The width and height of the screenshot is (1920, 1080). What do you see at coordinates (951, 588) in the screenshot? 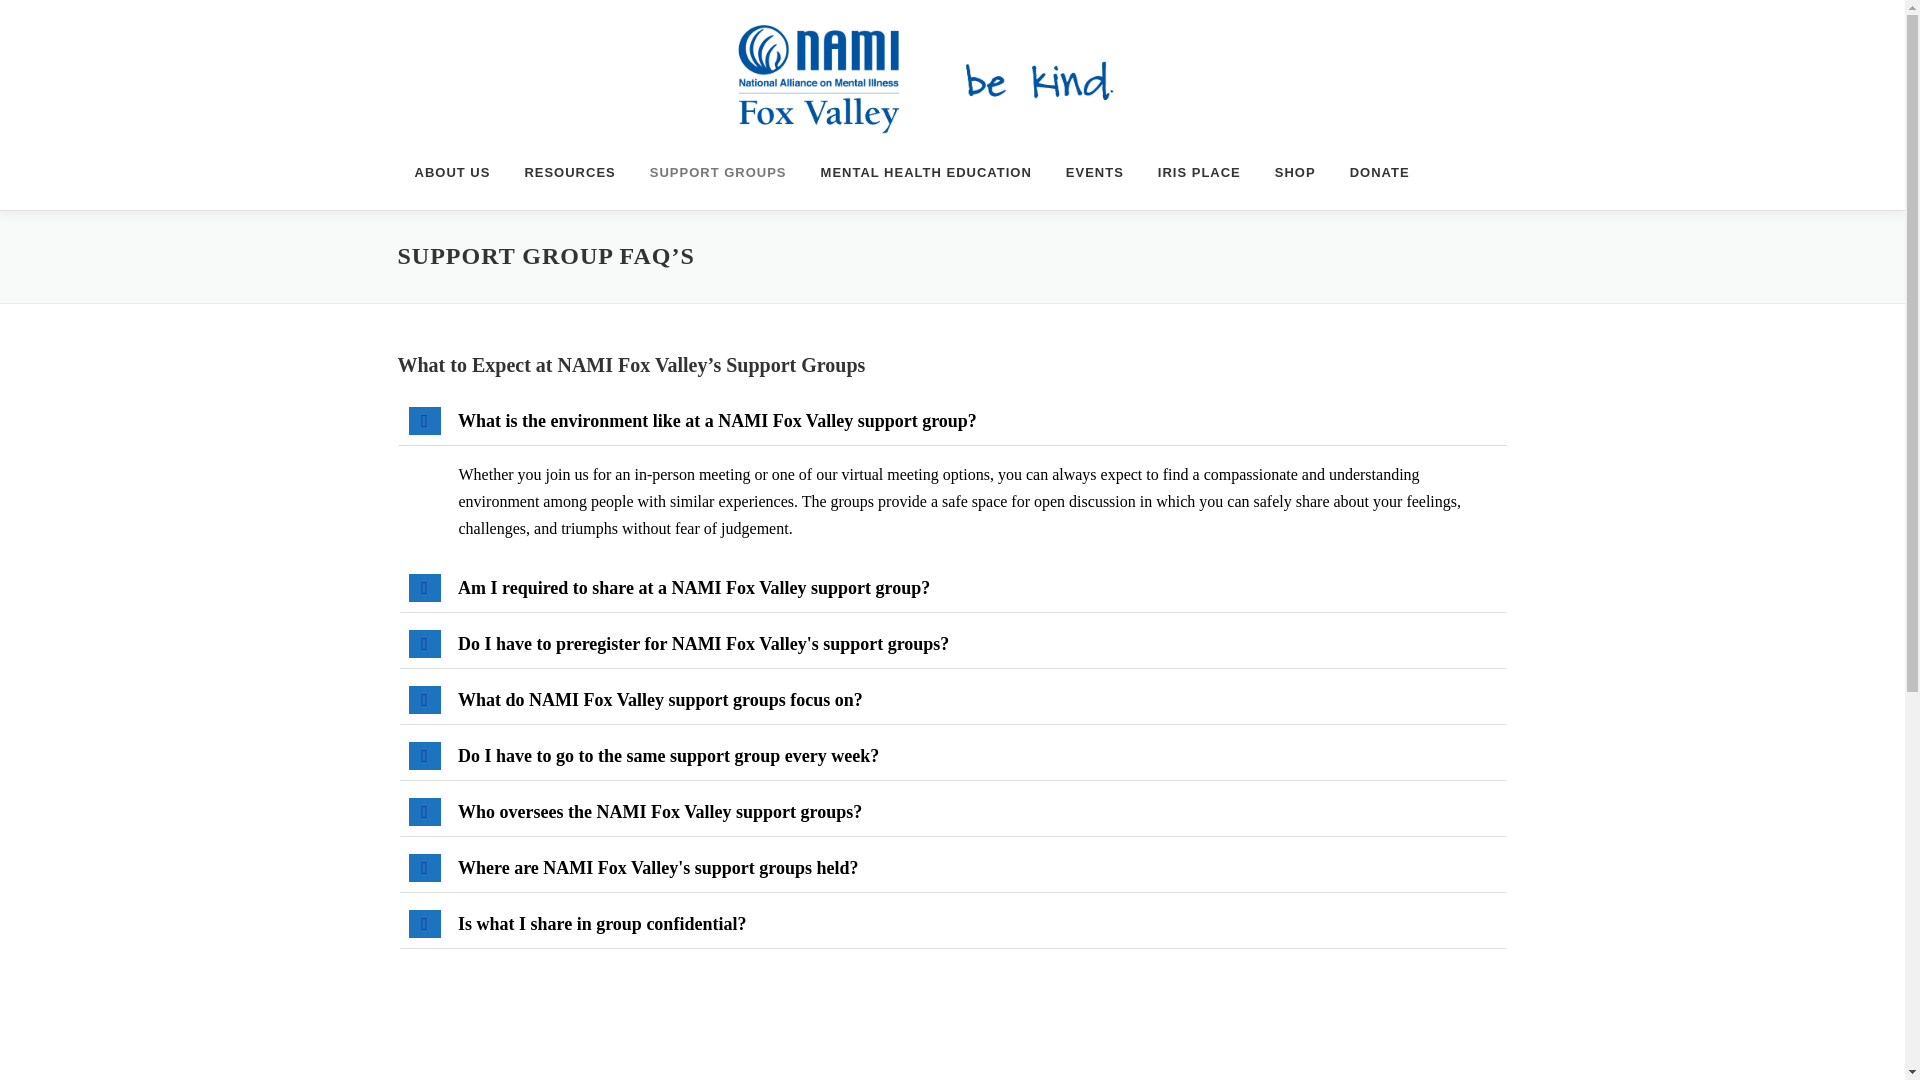
I see `Am I required to share at a NAMI Fox Valley support group?` at bounding box center [951, 588].